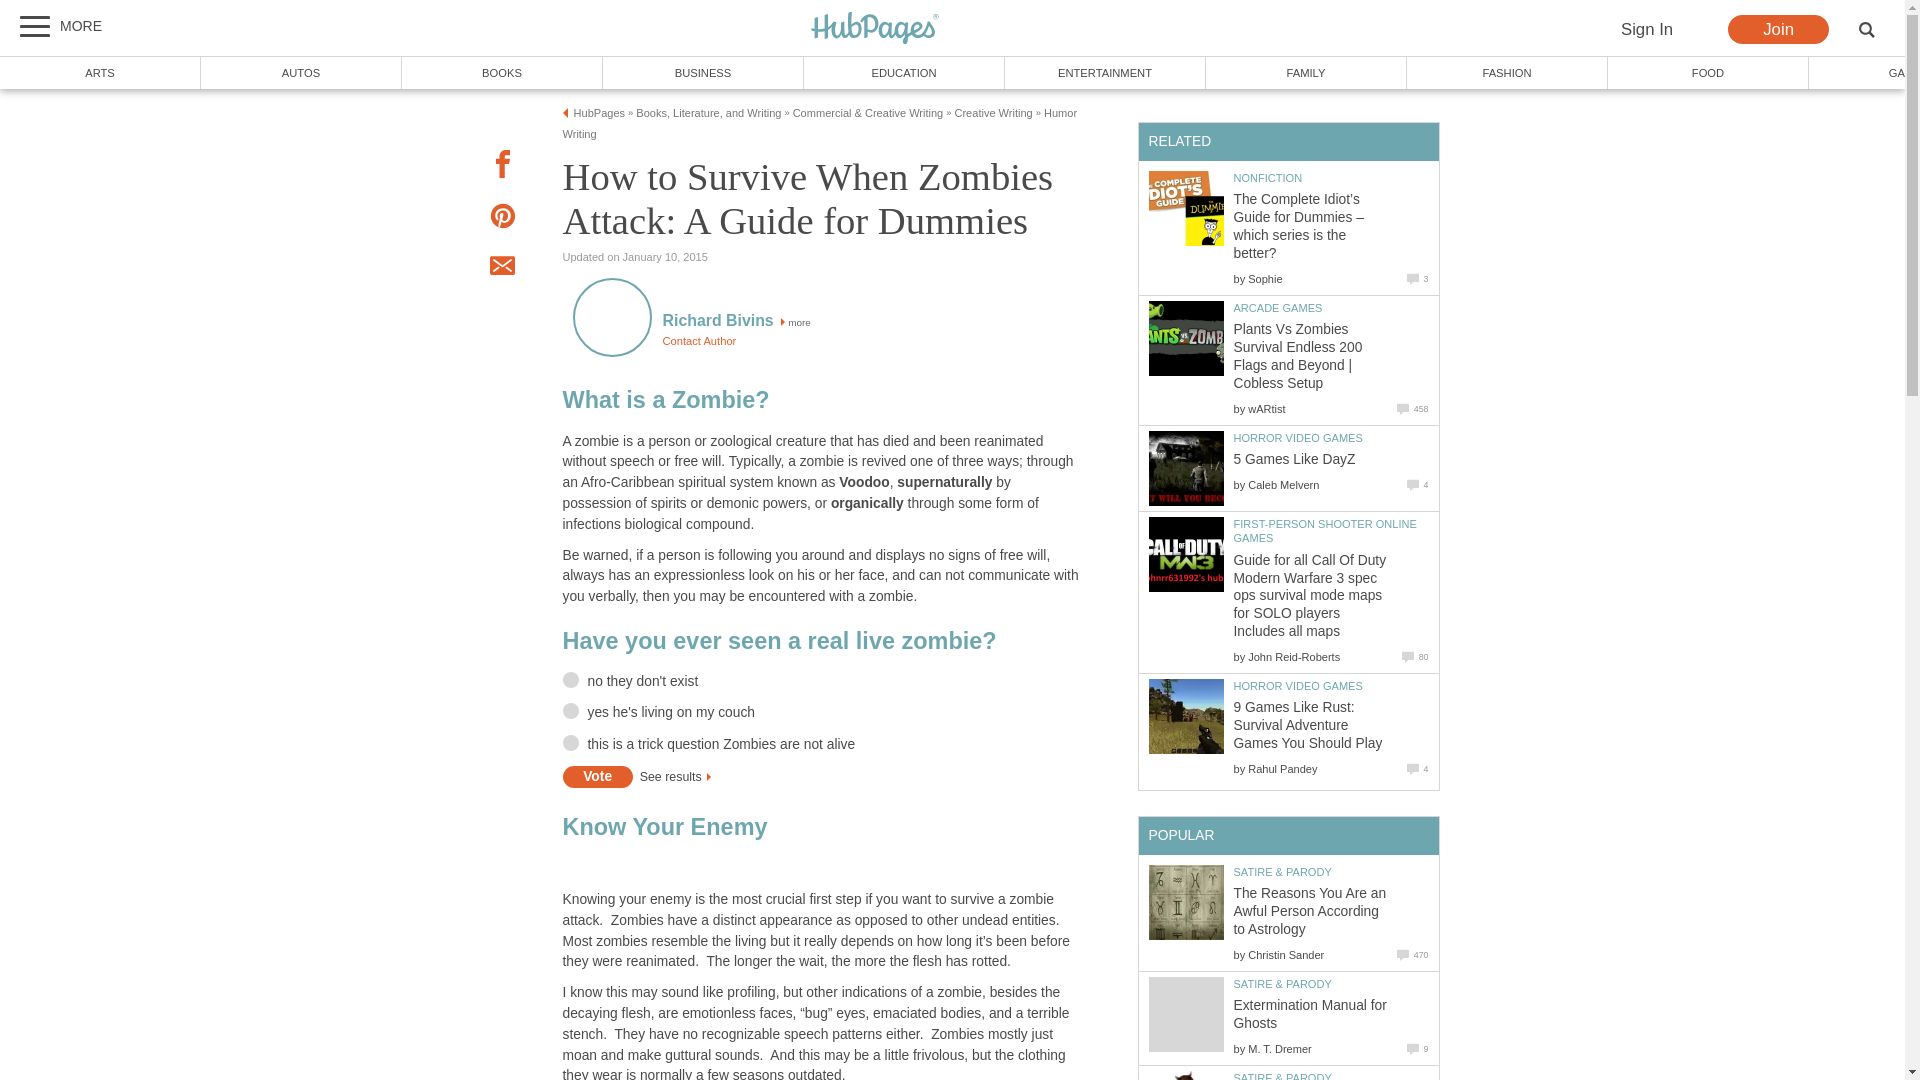 The image size is (1920, 1080). What do you see at coordinates (1778, 30) in the screenshot?
I see `Join` at bounding box center [1778, 30].